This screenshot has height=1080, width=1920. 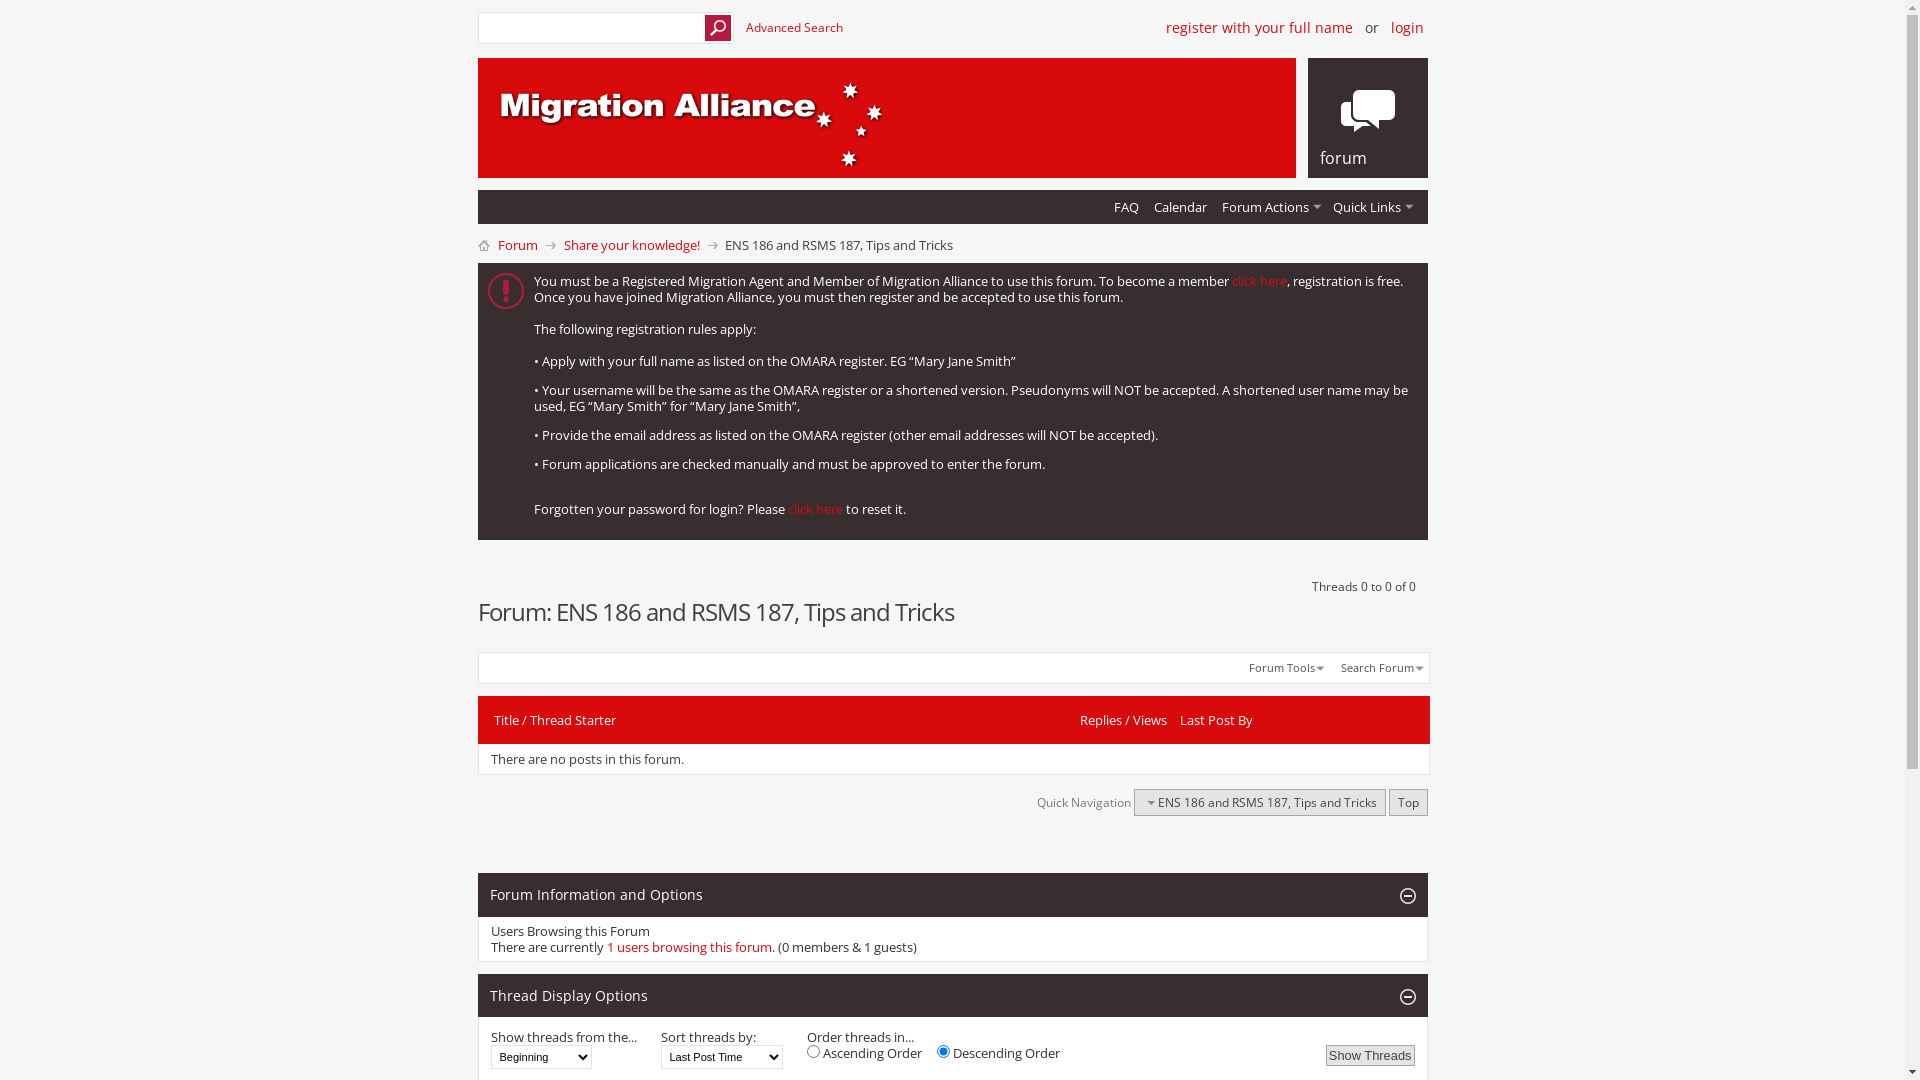 What do you see at coordinates (1260, 28) in the screenshot?
I see `register with your full name` at bounding box center [1260, 28].